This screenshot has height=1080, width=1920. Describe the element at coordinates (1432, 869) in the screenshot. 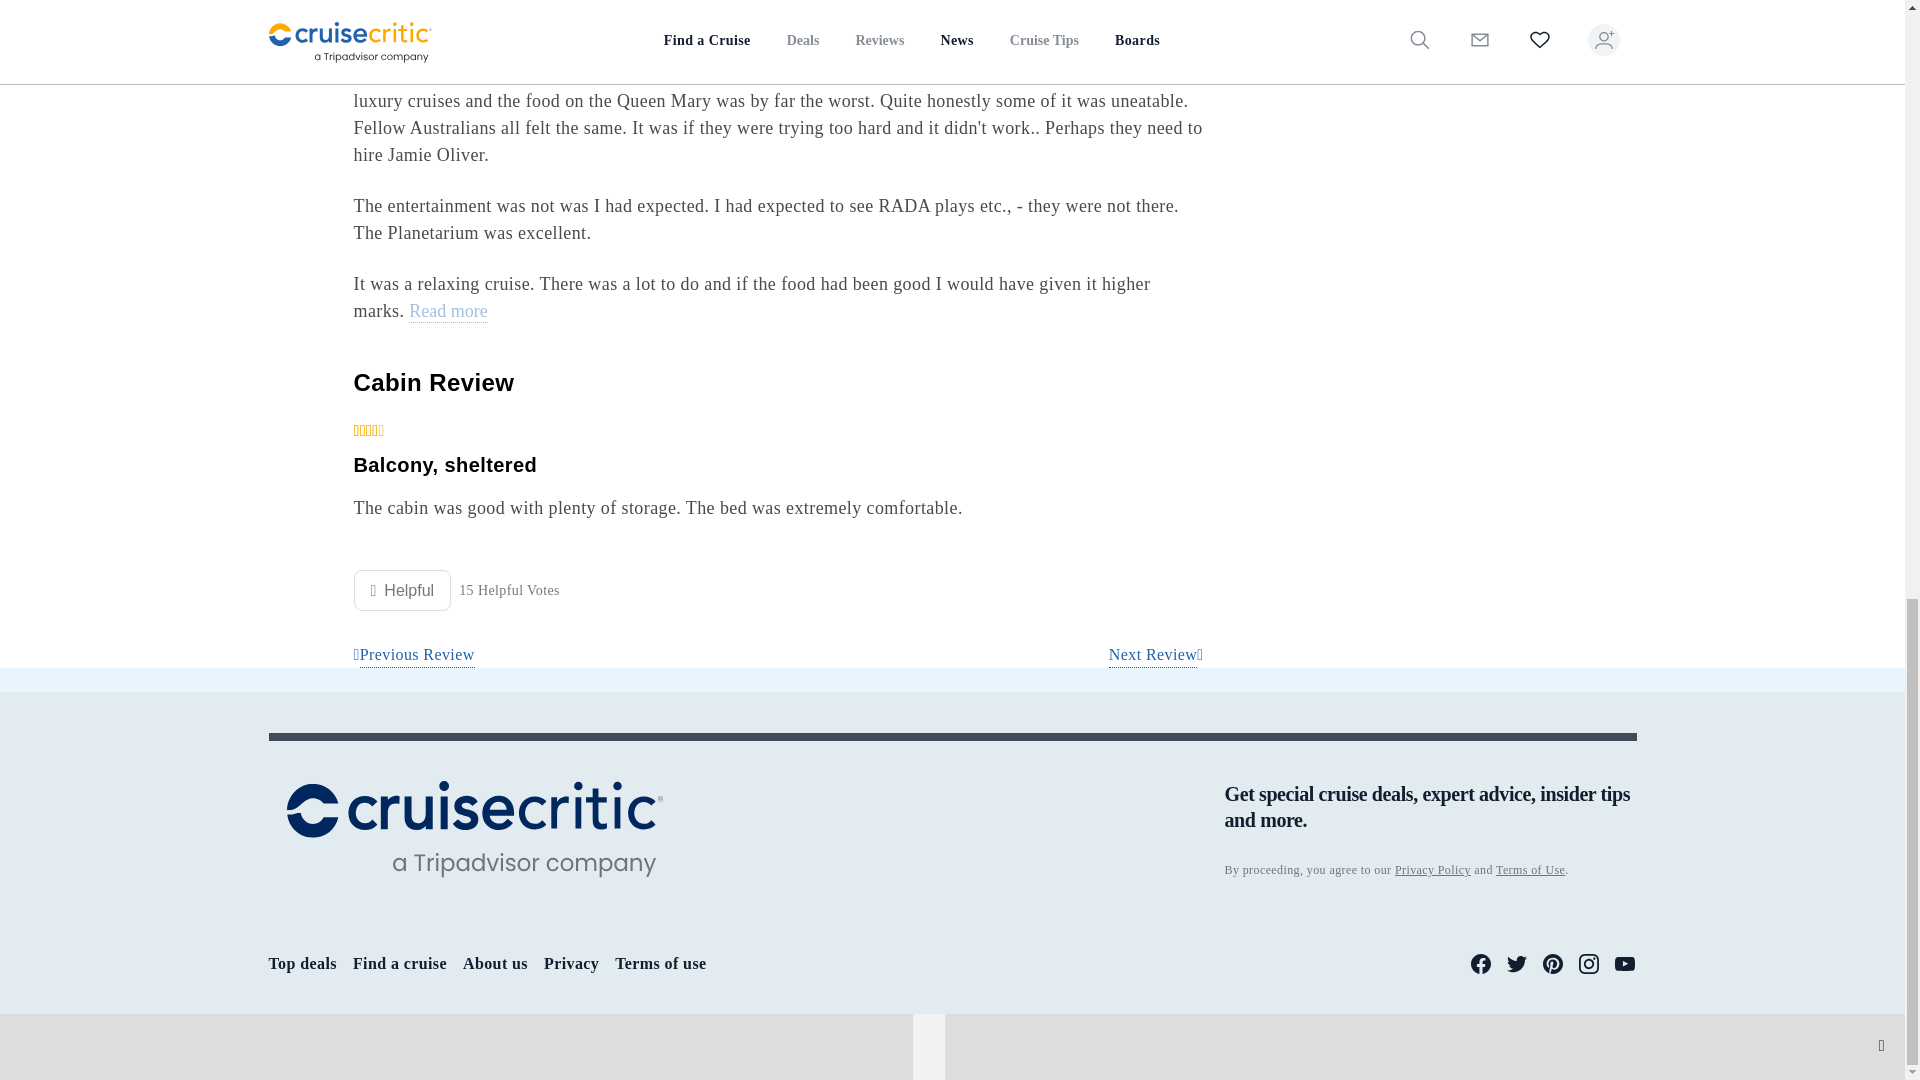

I see `Privacy Policy` at that location.